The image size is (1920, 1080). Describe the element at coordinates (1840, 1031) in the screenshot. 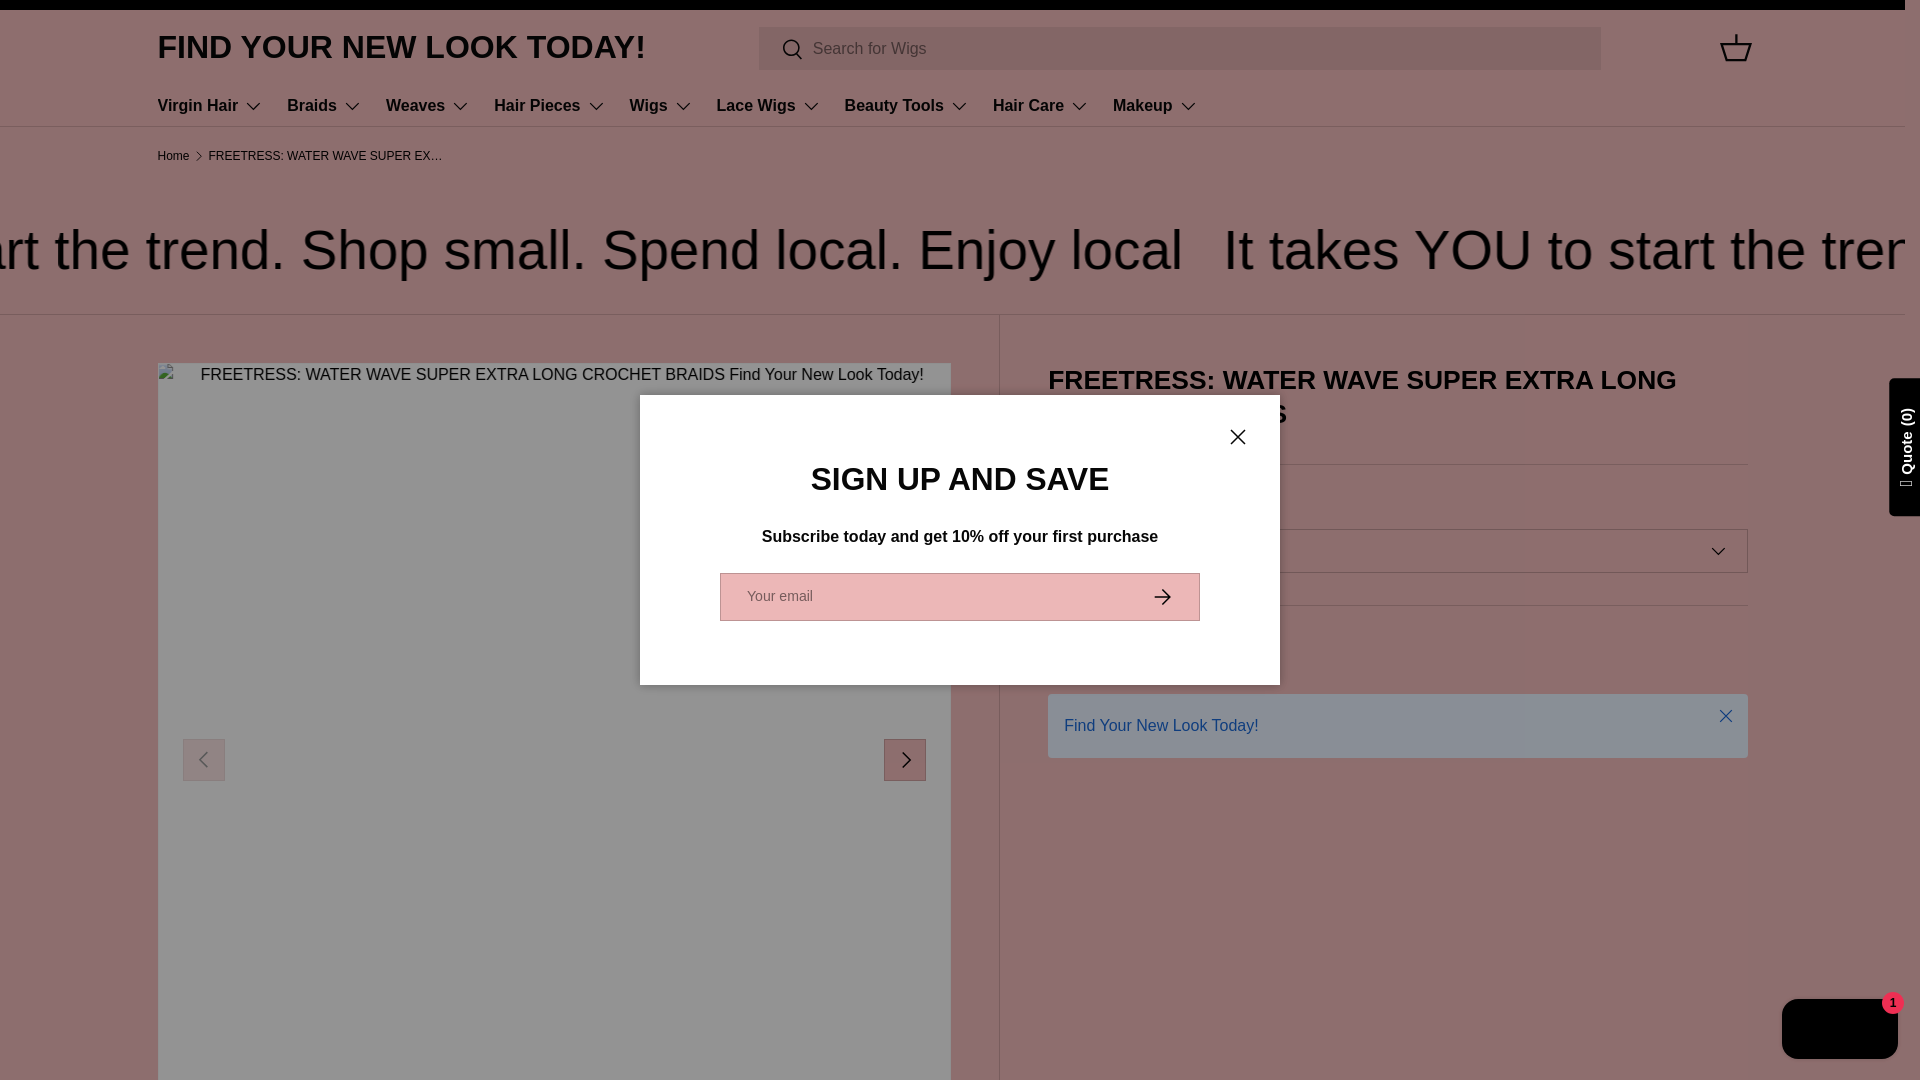

I see `Shopify online store chat` at that location.